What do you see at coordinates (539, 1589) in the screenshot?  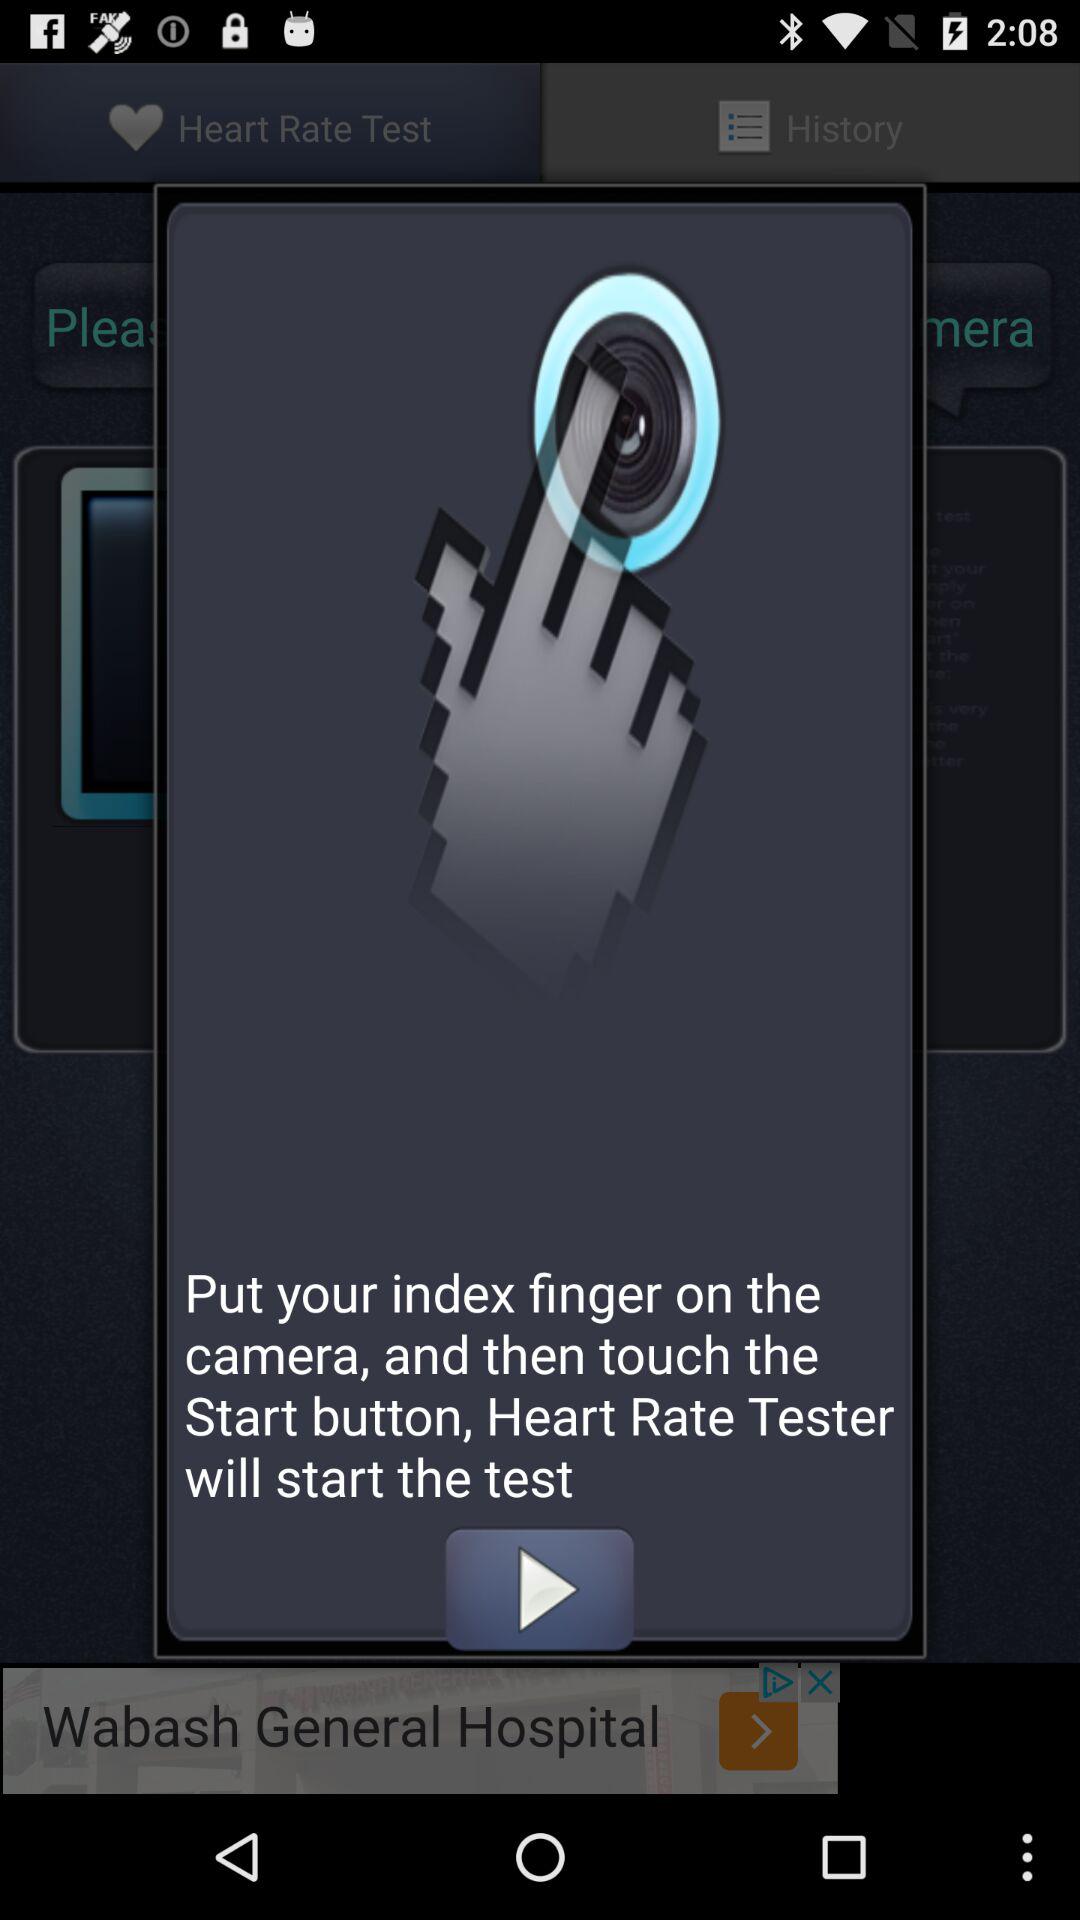 I see `heartbeat with finger on camera` at bounding box center [539, 1589].